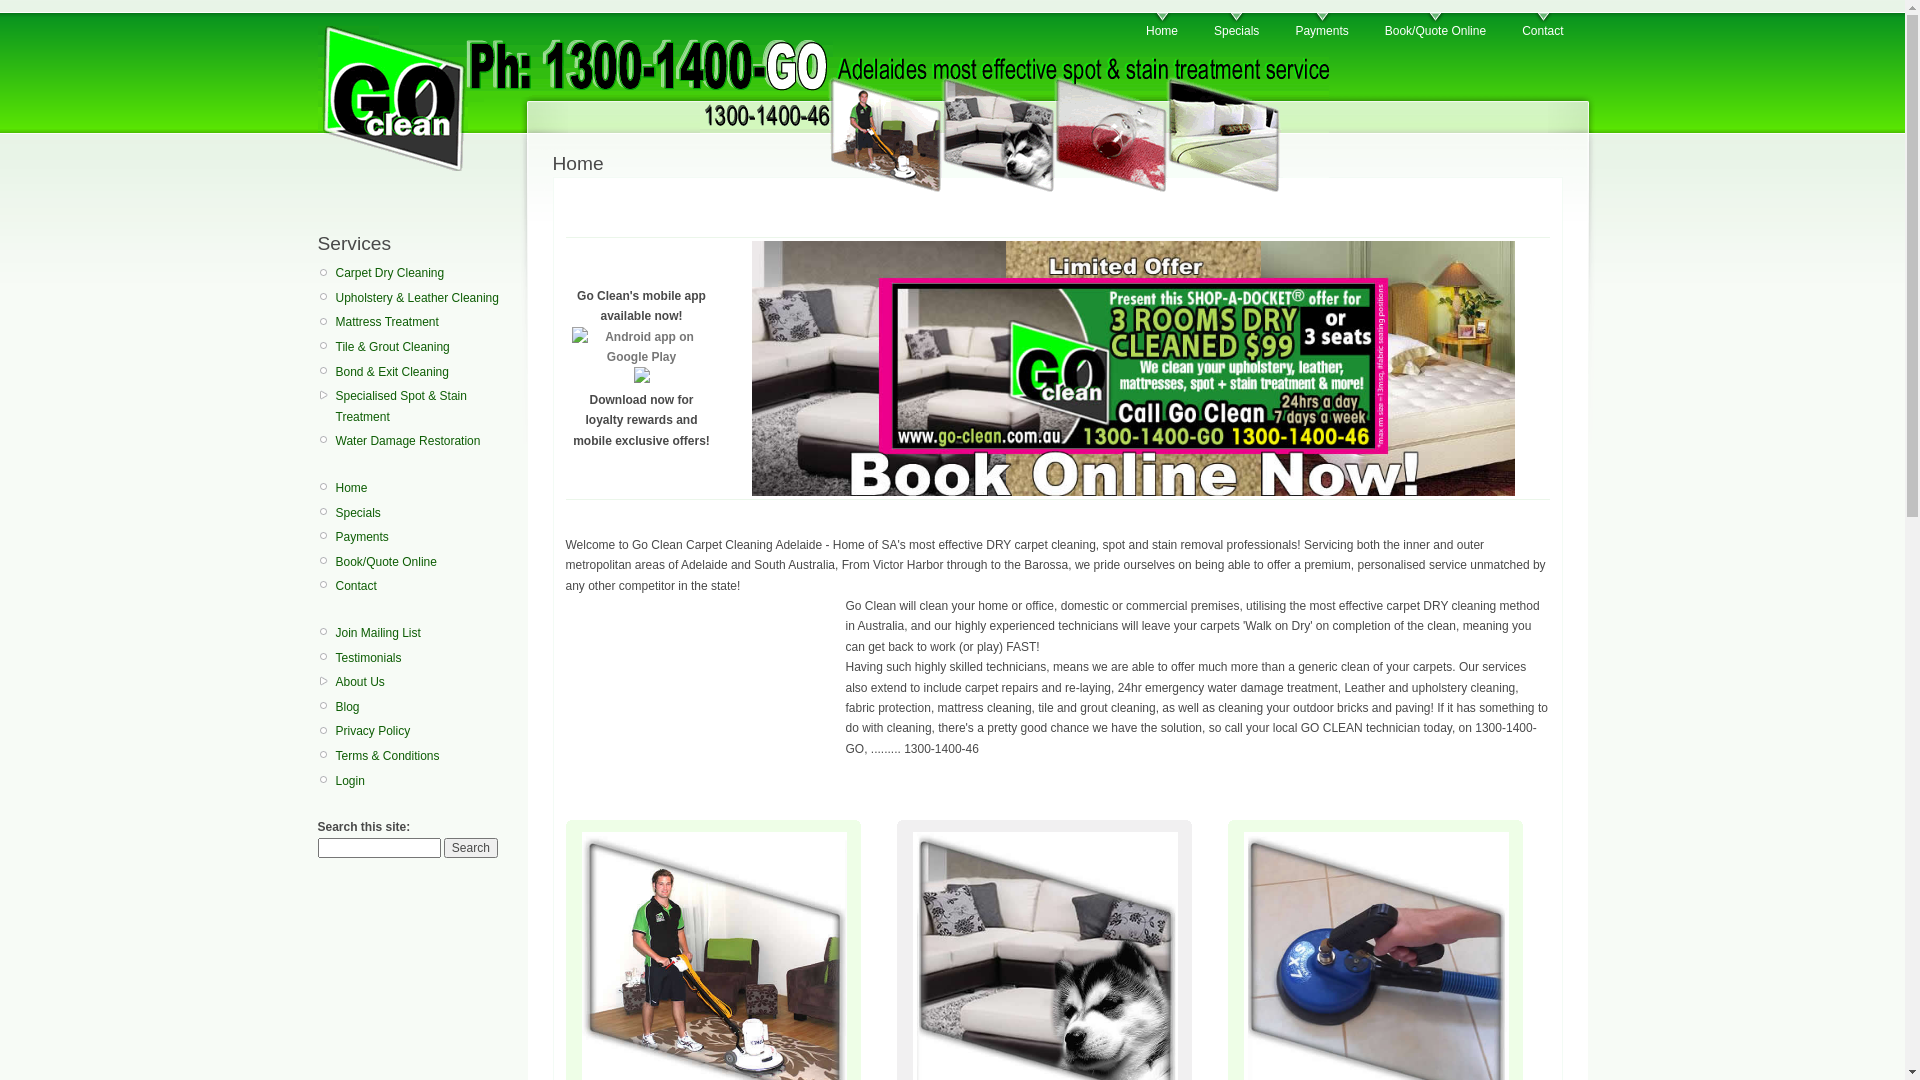 Image resolution: width=1920 pixels, height=1080 pixels. What do you see at coordinates (424, 488) in the screenshot?
I see `Home` at bounding box center [424, 488].